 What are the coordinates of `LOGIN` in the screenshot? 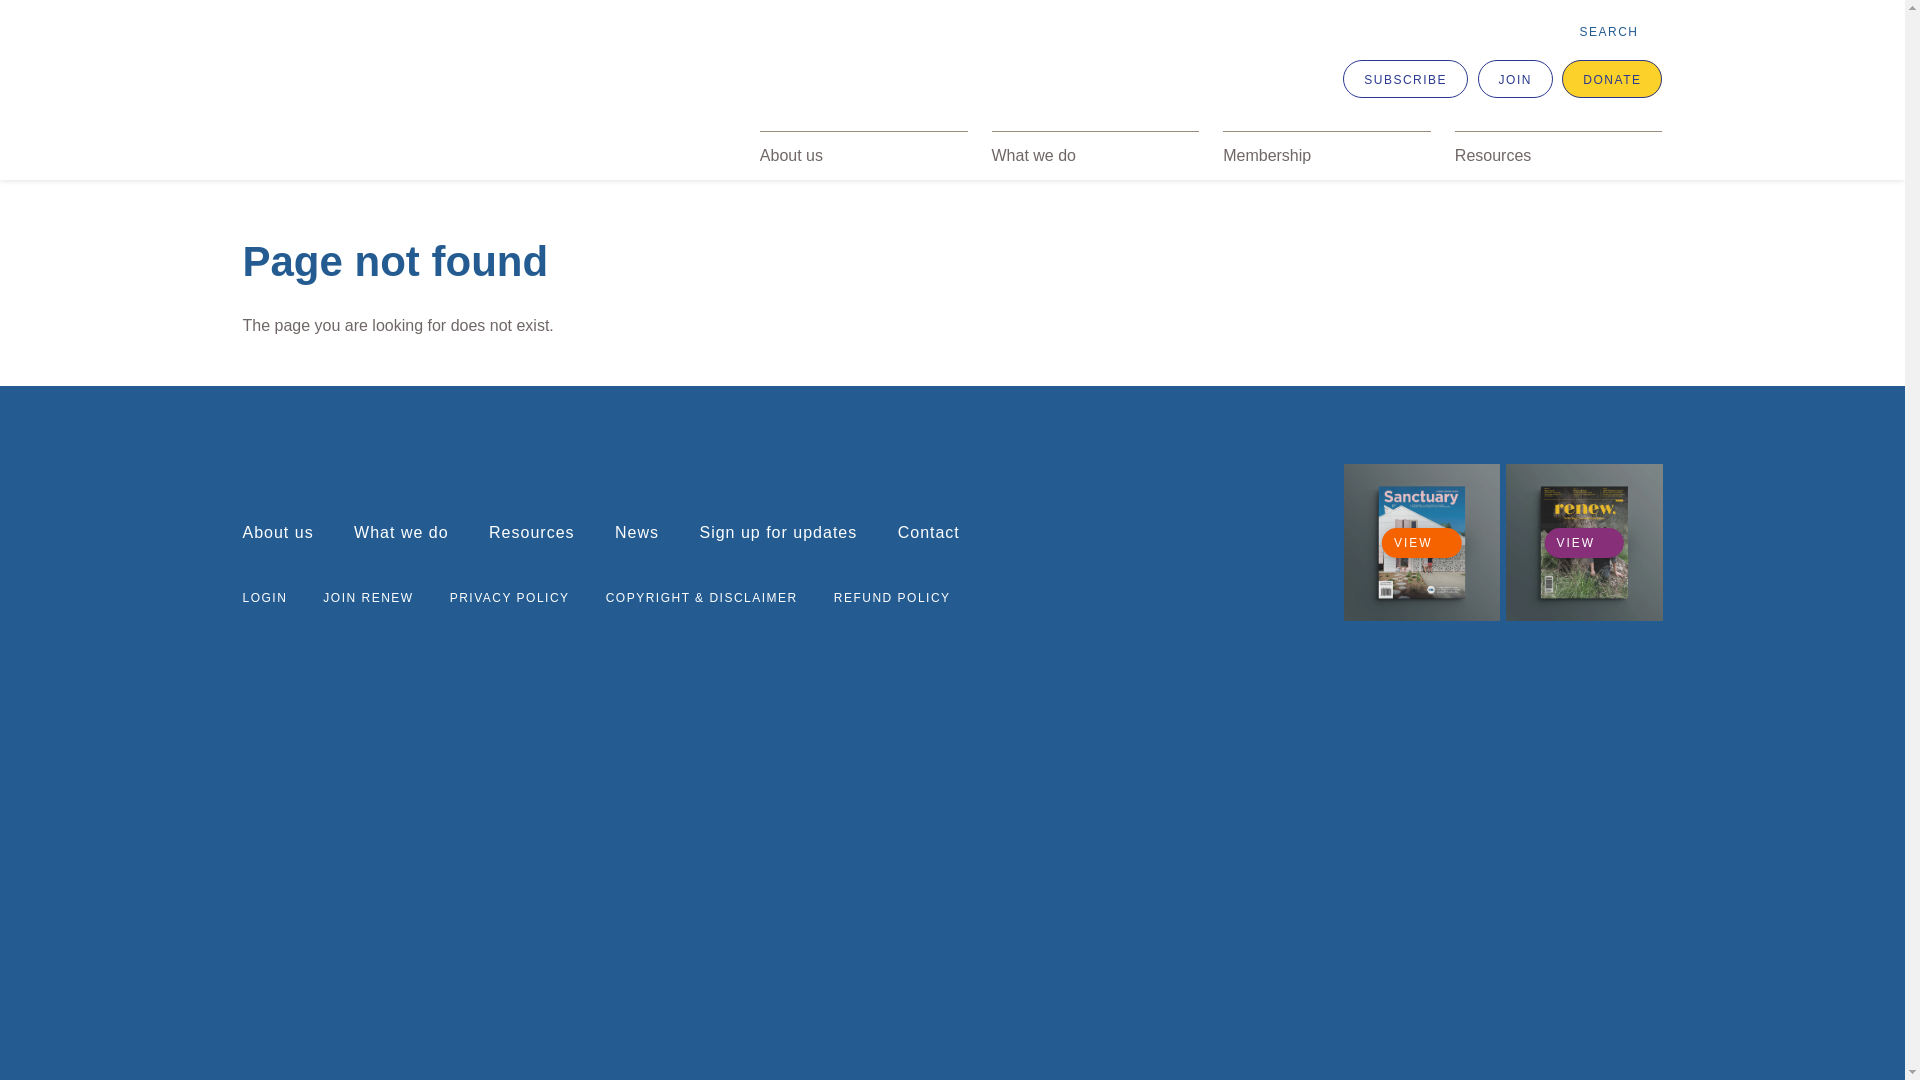 It's located at (264, 598).